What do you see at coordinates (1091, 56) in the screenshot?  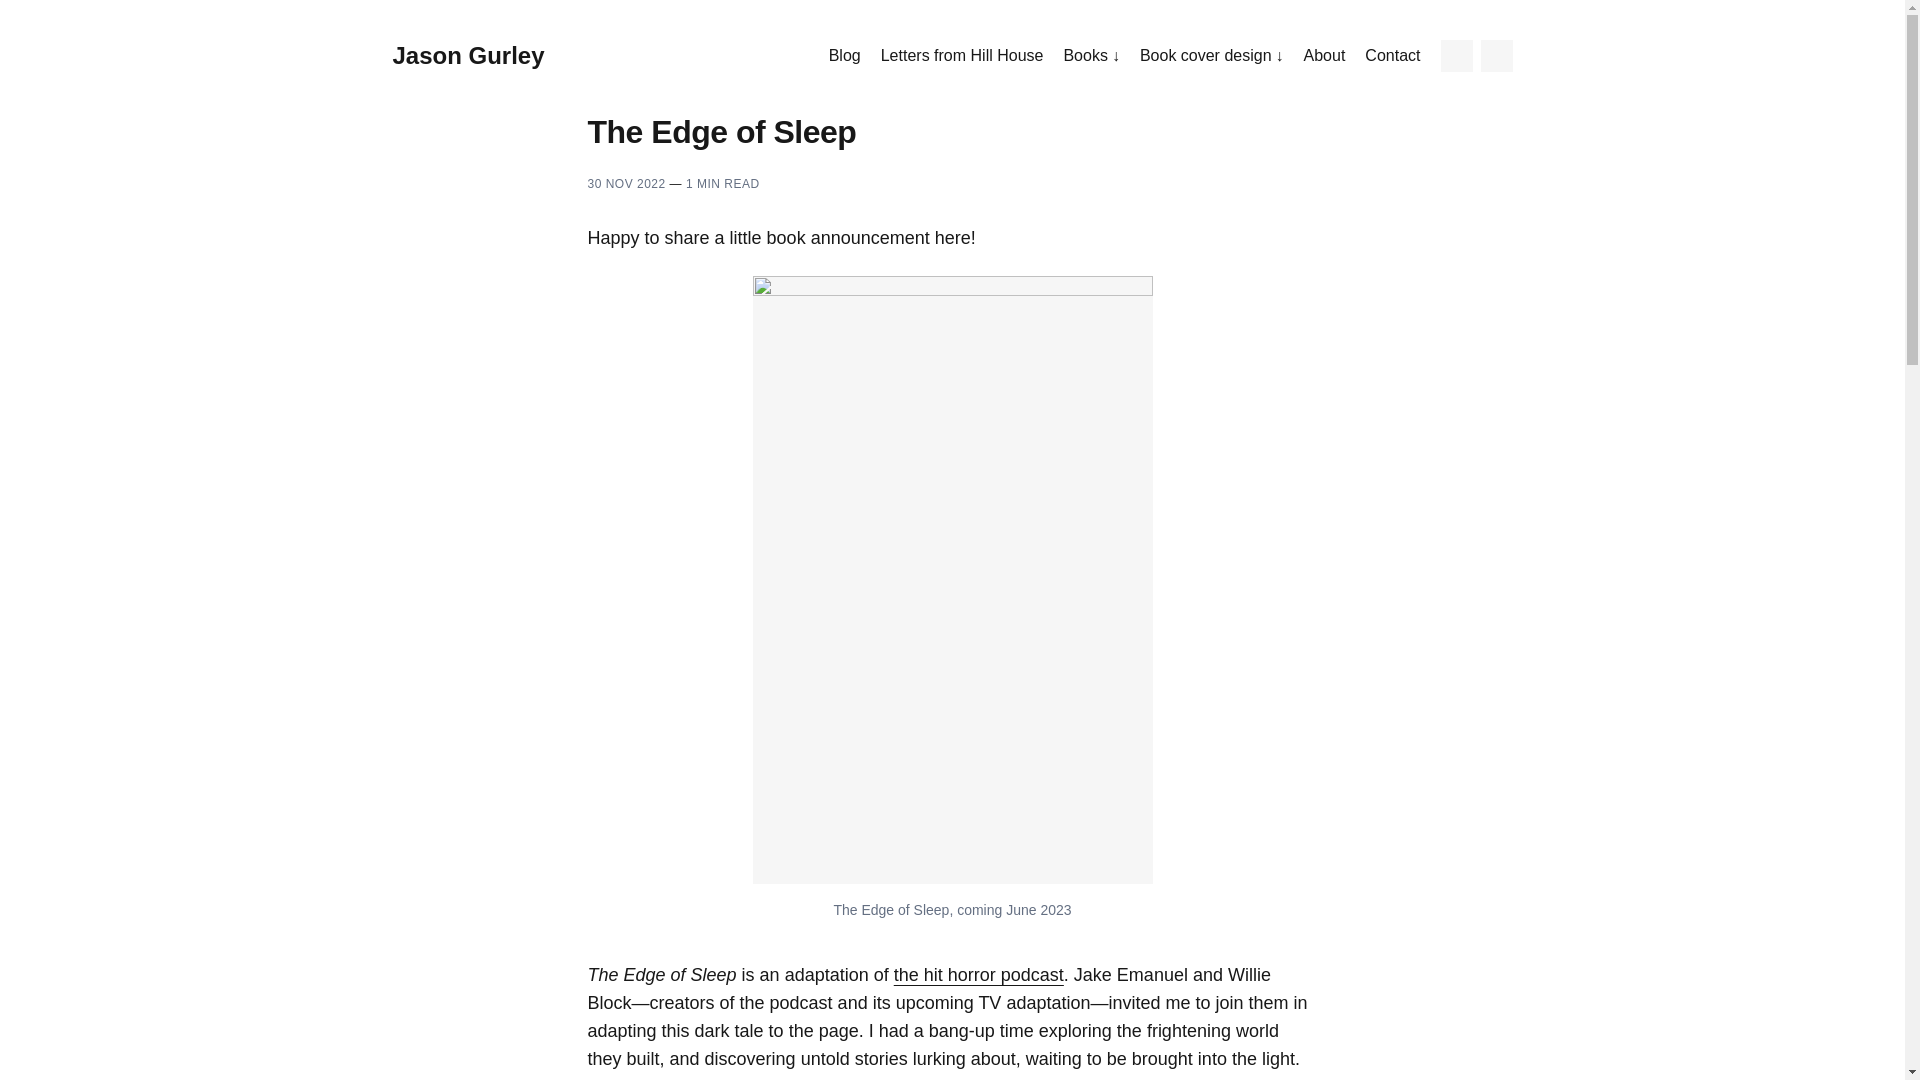 I see `Books` at bounding box center [1091, 56].